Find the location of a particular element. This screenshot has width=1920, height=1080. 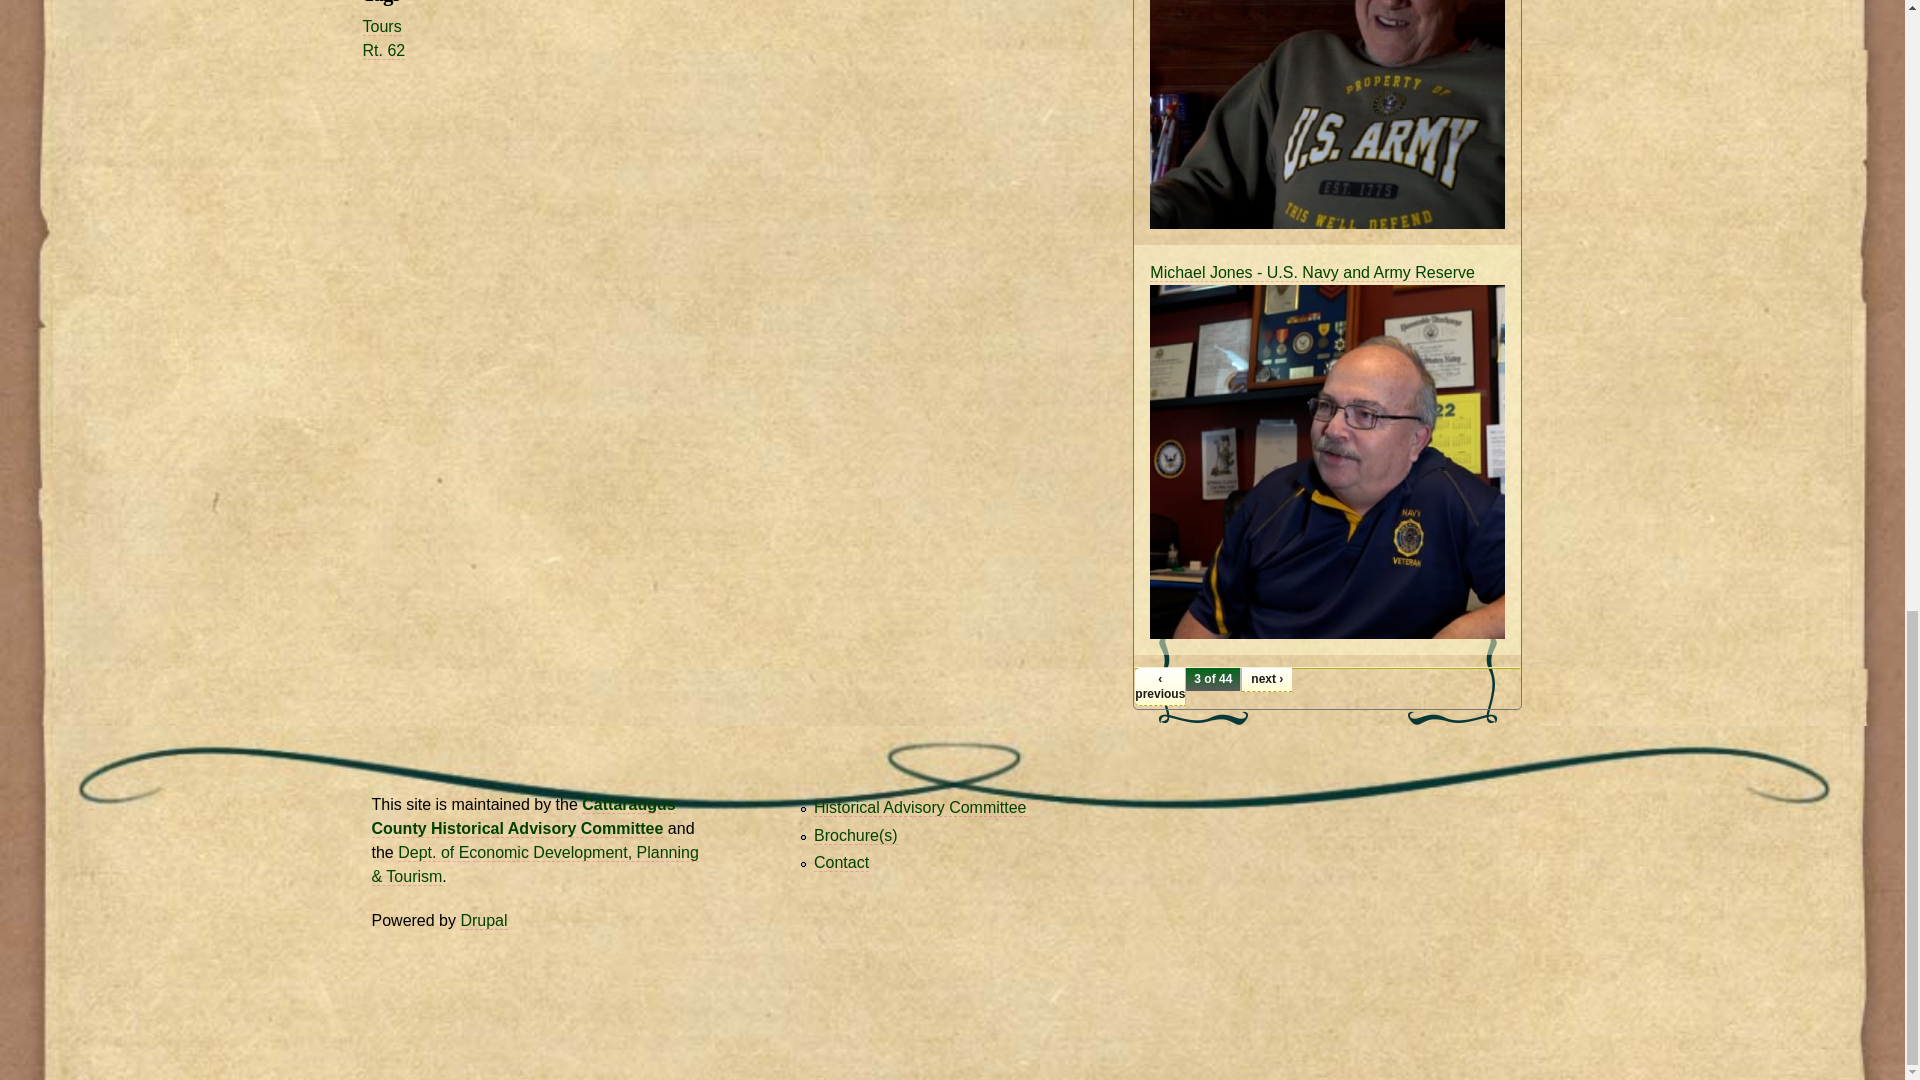

Contact is located at coordinates (842, 862).